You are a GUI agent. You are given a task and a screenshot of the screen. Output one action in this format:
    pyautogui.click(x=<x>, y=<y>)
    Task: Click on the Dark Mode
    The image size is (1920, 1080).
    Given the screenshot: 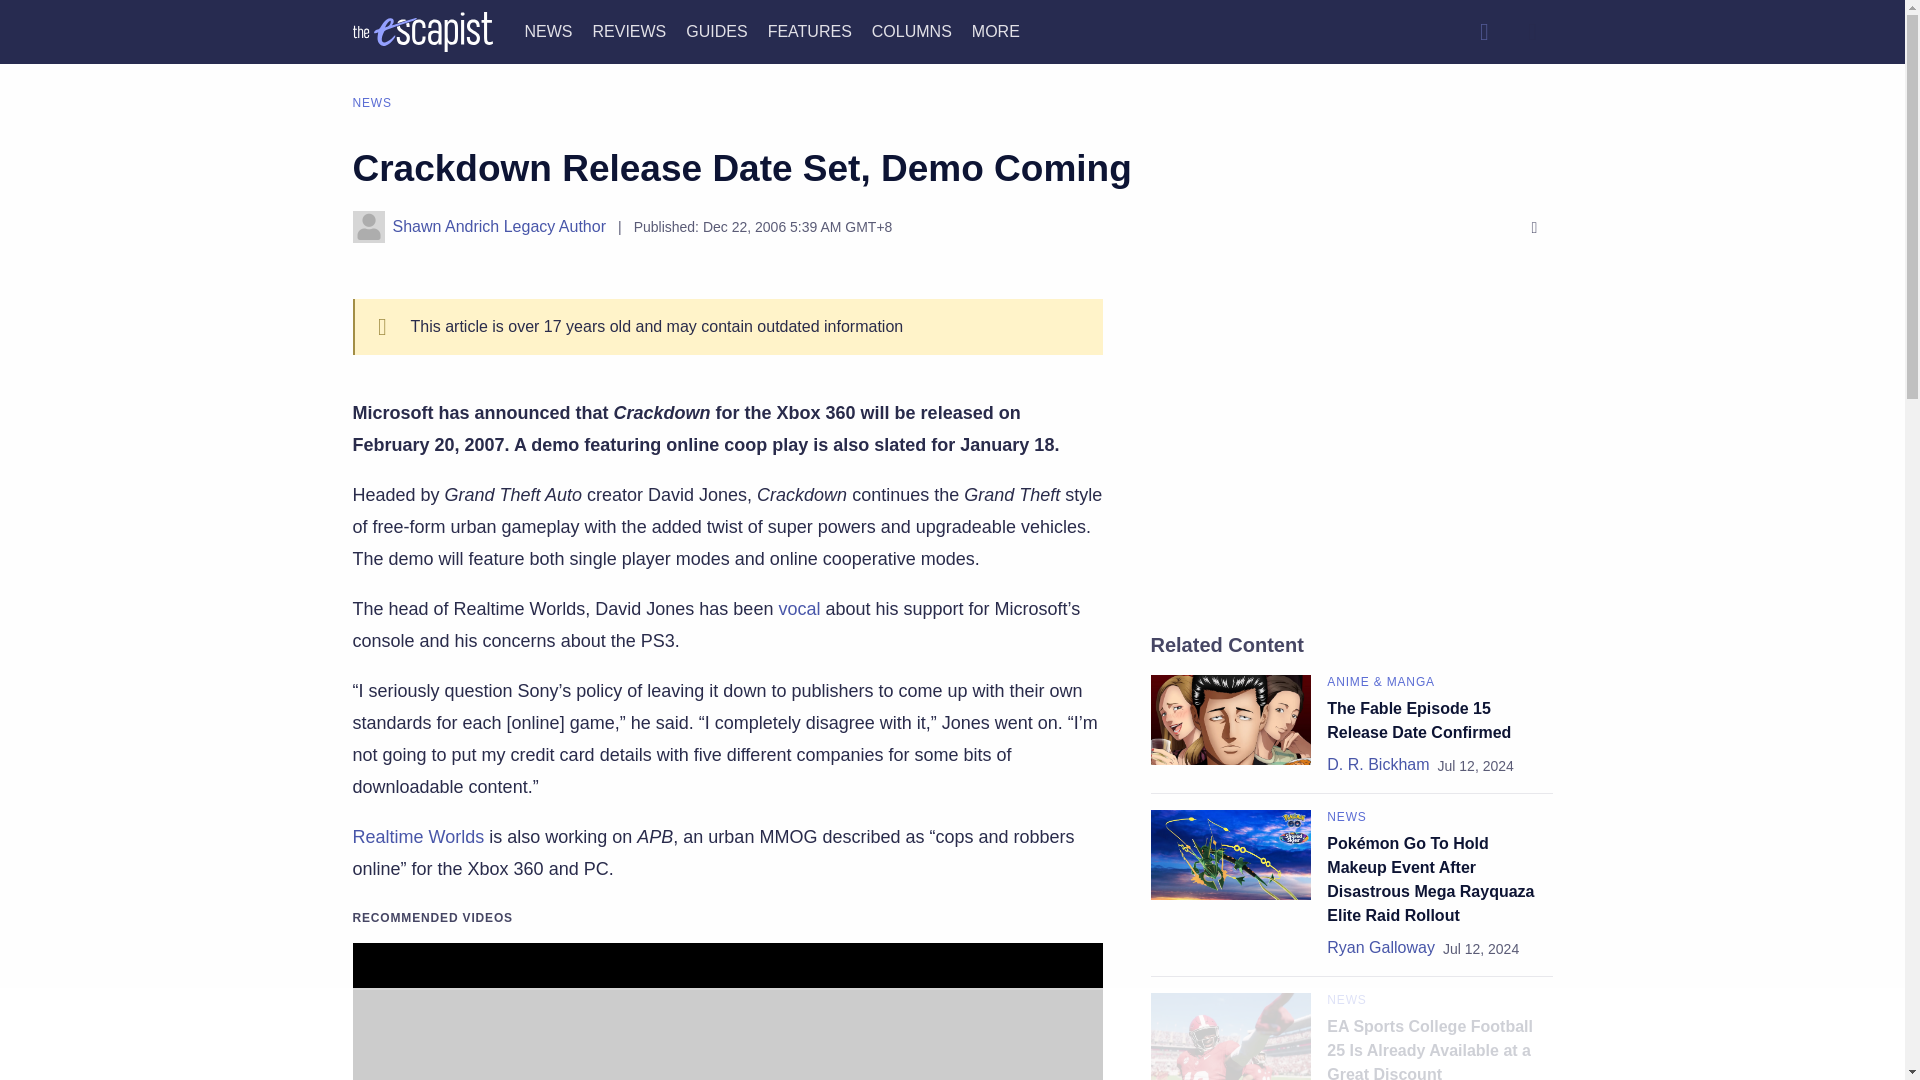 What is the action you would take?
    pyautogui.click(x=1532, y=31)
    